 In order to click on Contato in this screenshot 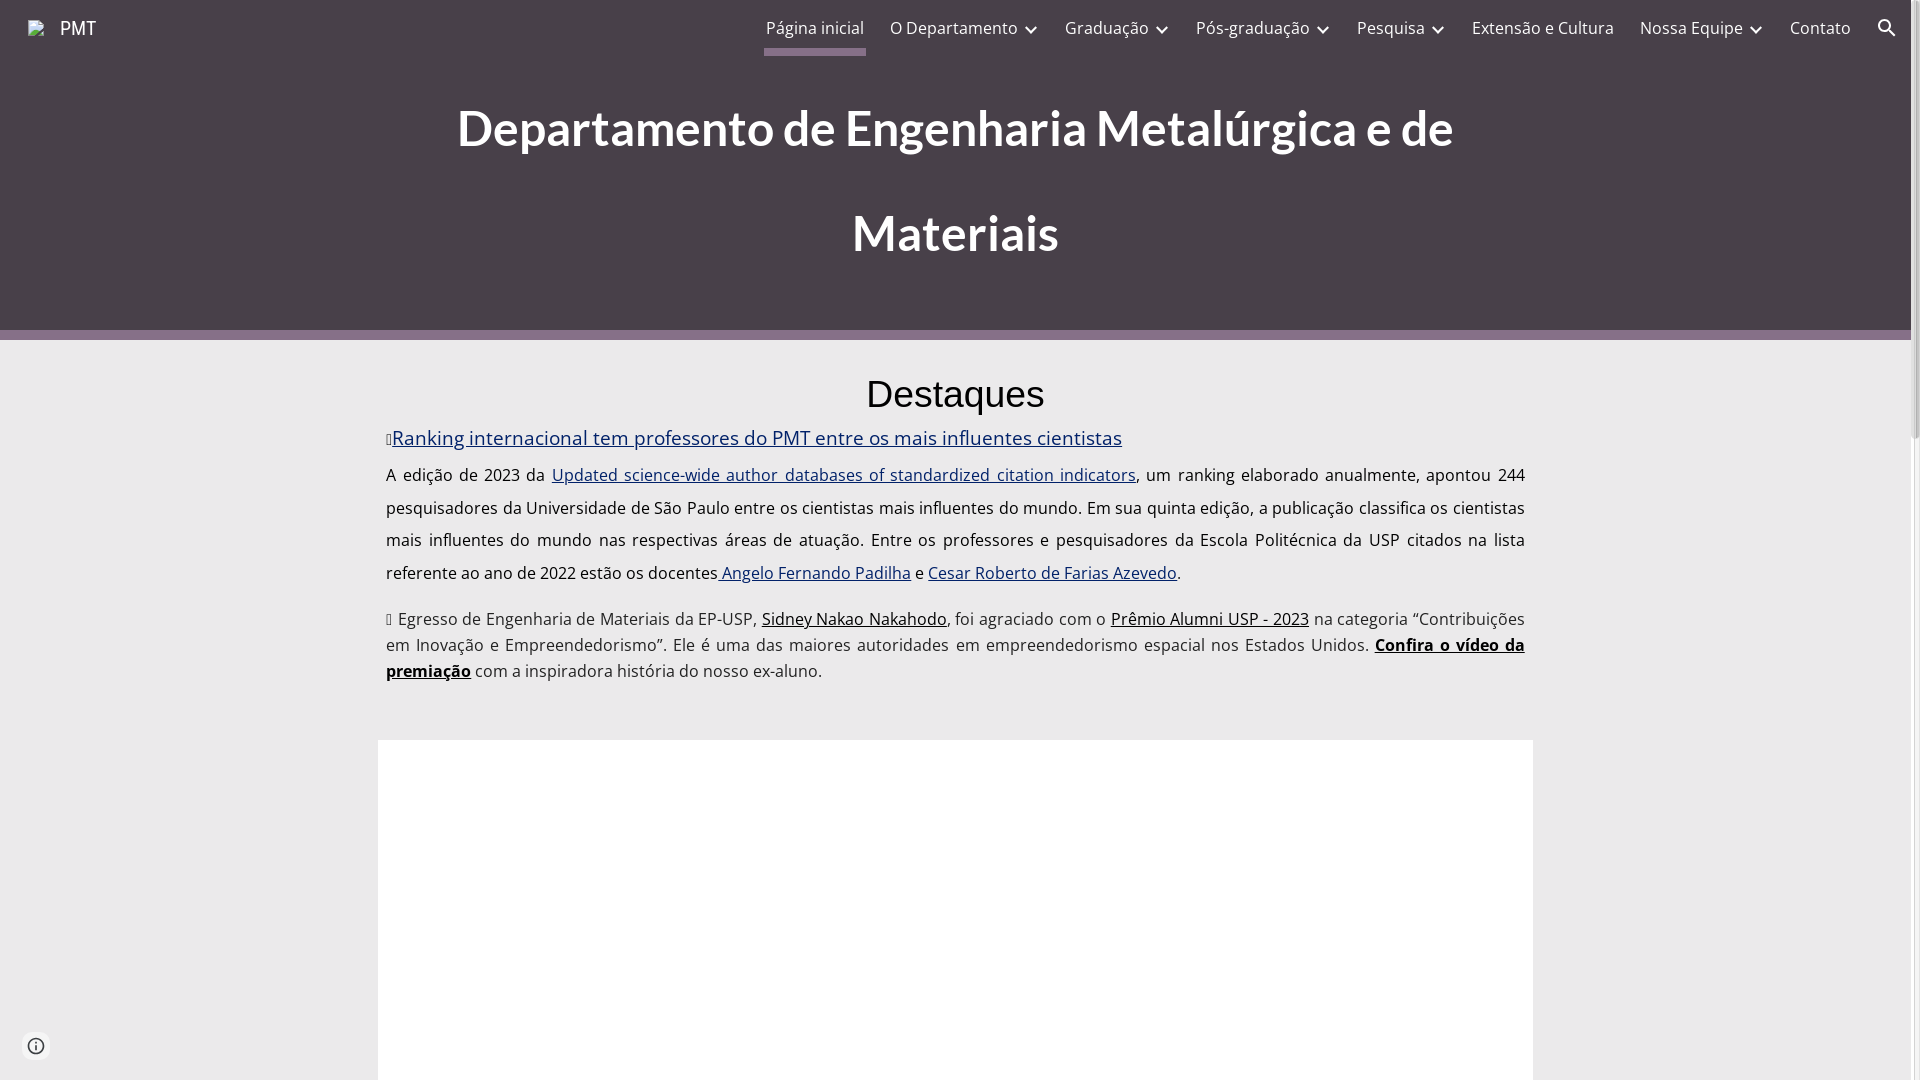, I will do `click(1820, 28)`.